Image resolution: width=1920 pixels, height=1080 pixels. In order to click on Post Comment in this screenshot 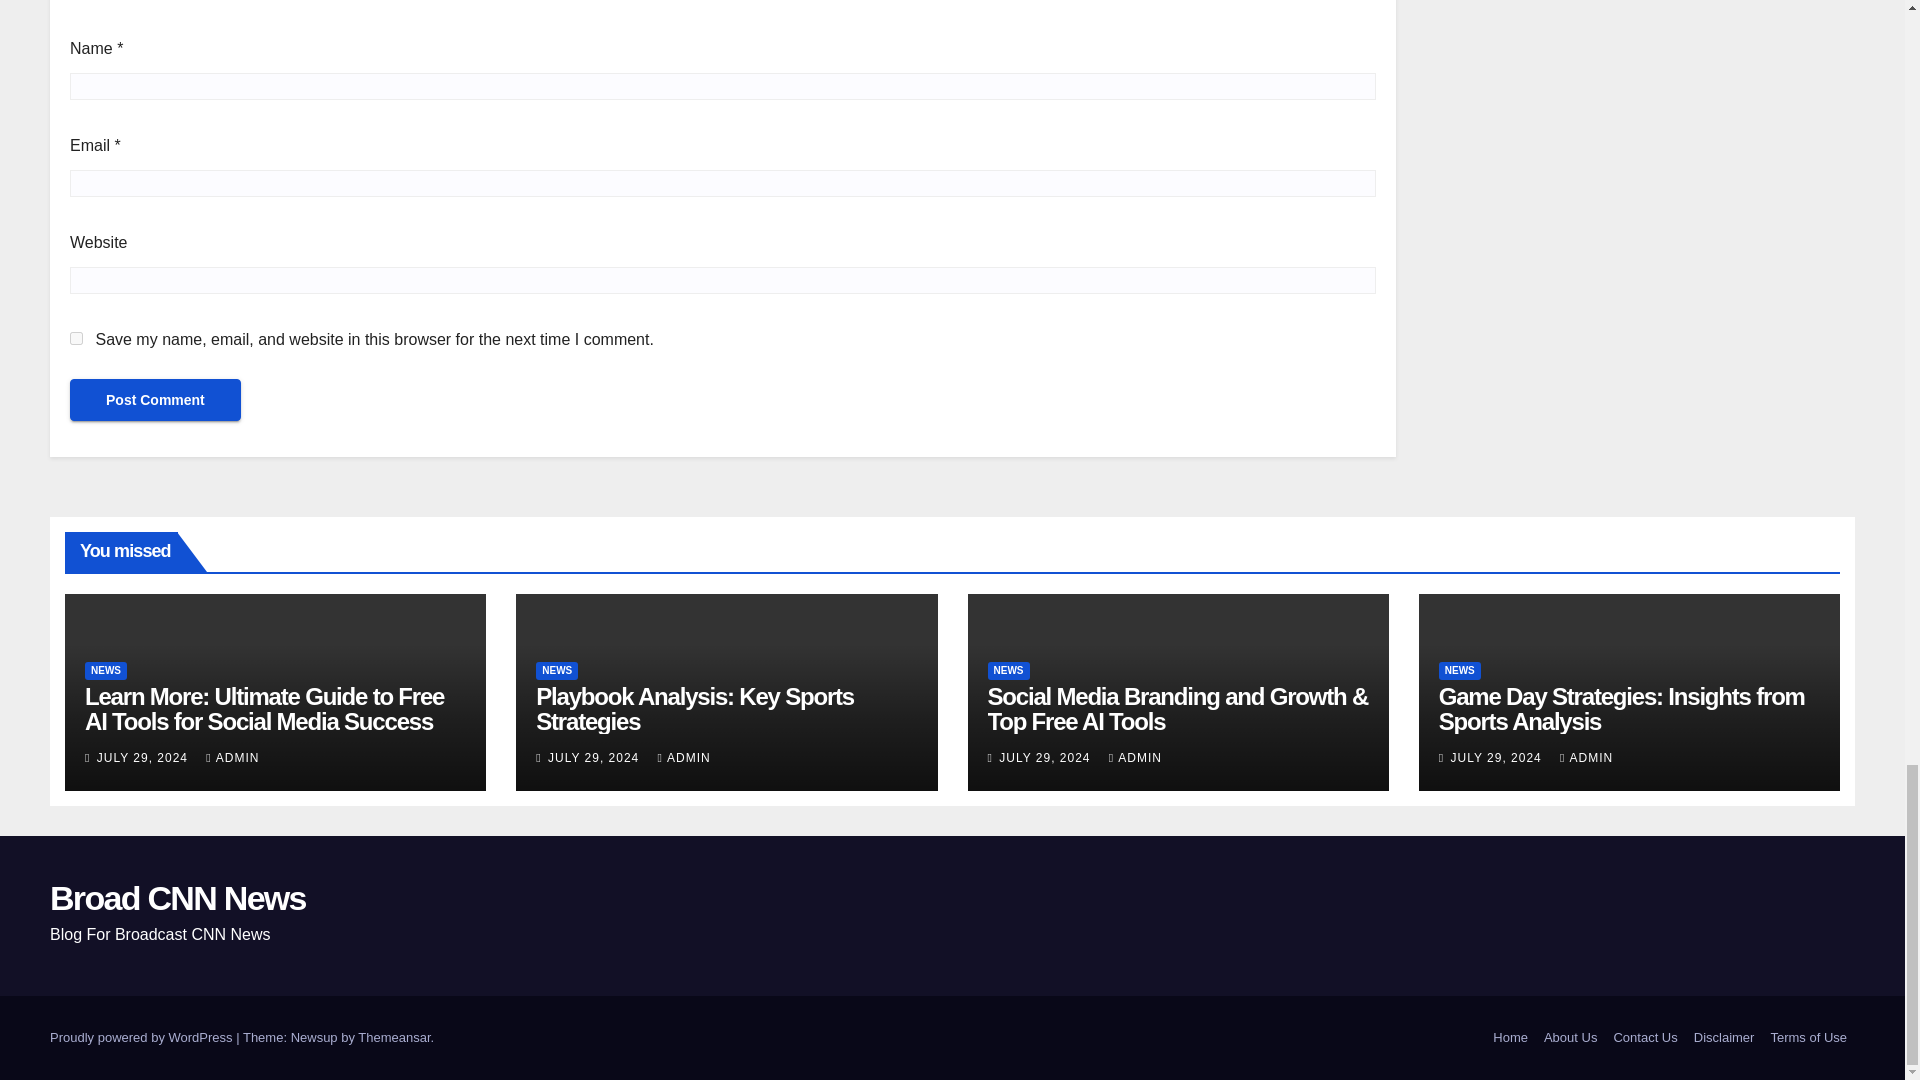, I will do `click(155, 400)`.